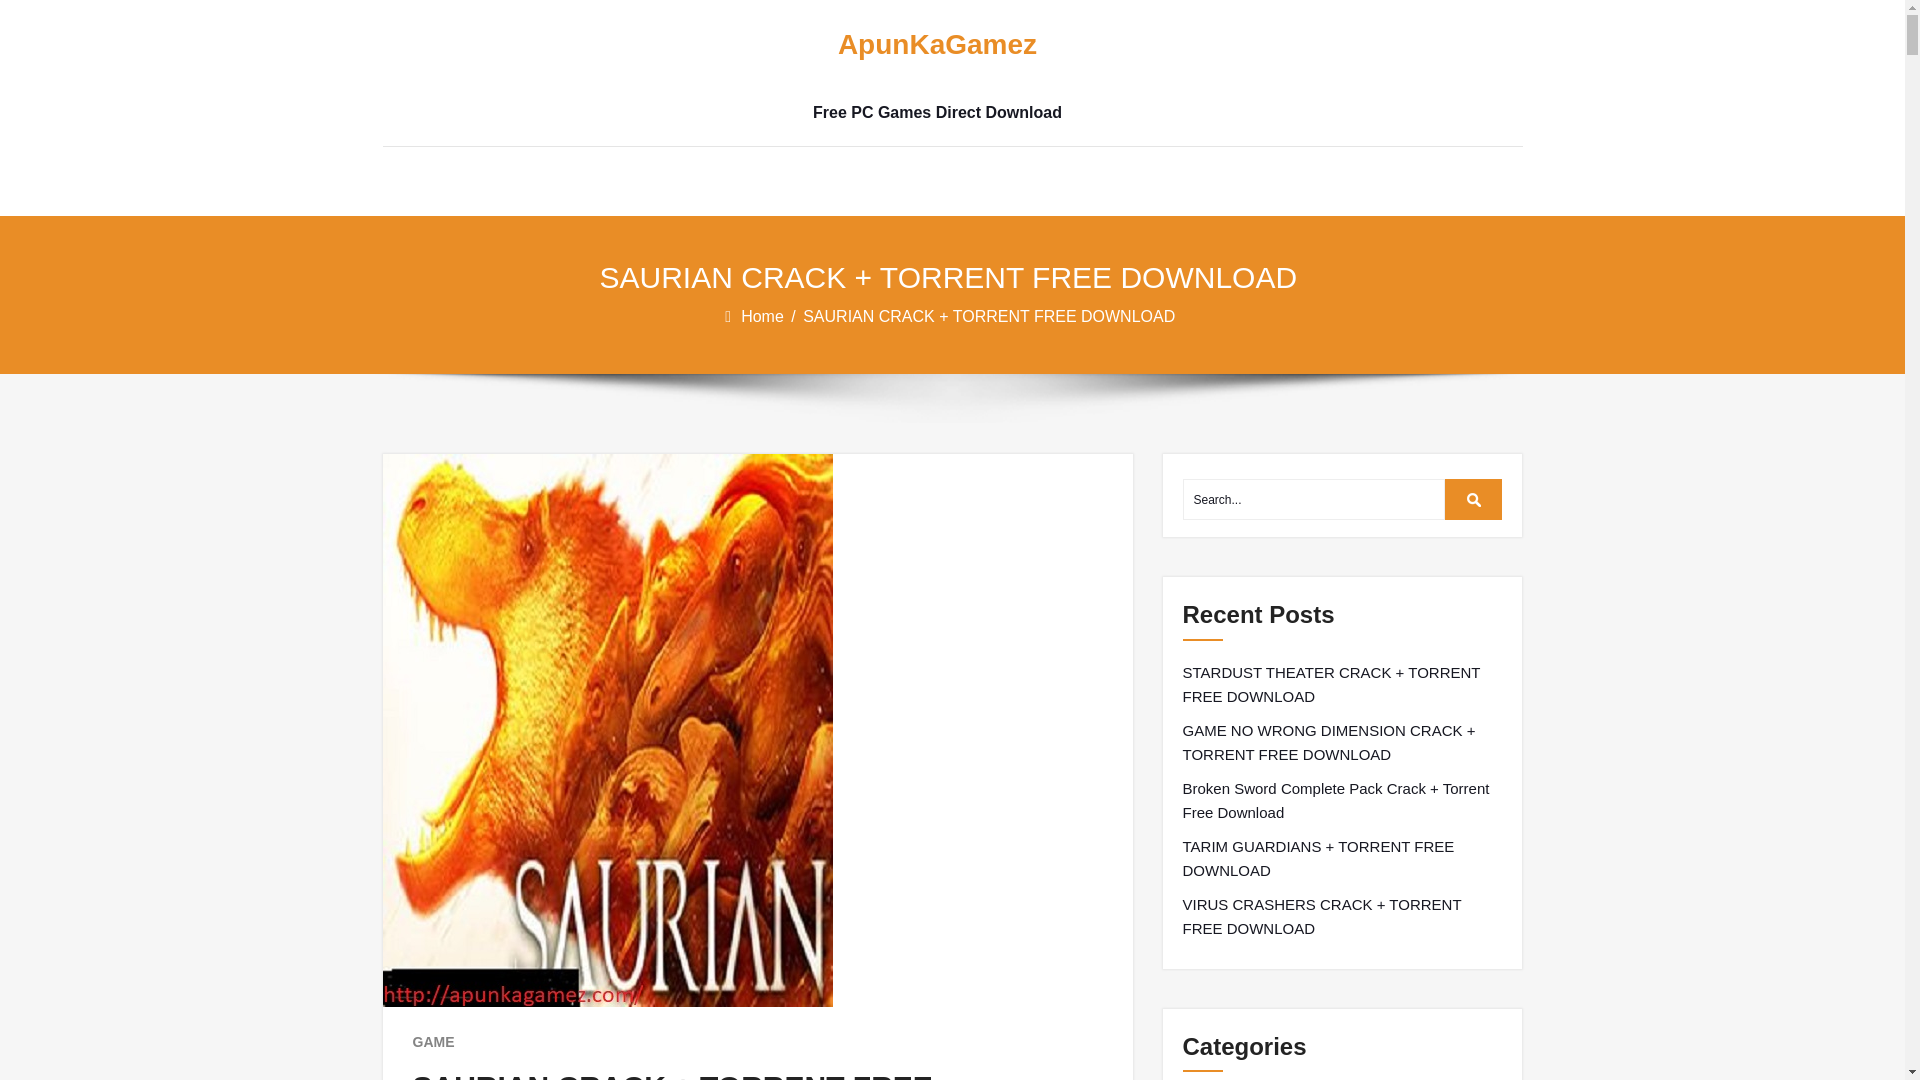 This screenshot has width=1920, height=1080. Describe the element at coordinates (432, 1042) in the screenshot. I see `GAME` at that location.